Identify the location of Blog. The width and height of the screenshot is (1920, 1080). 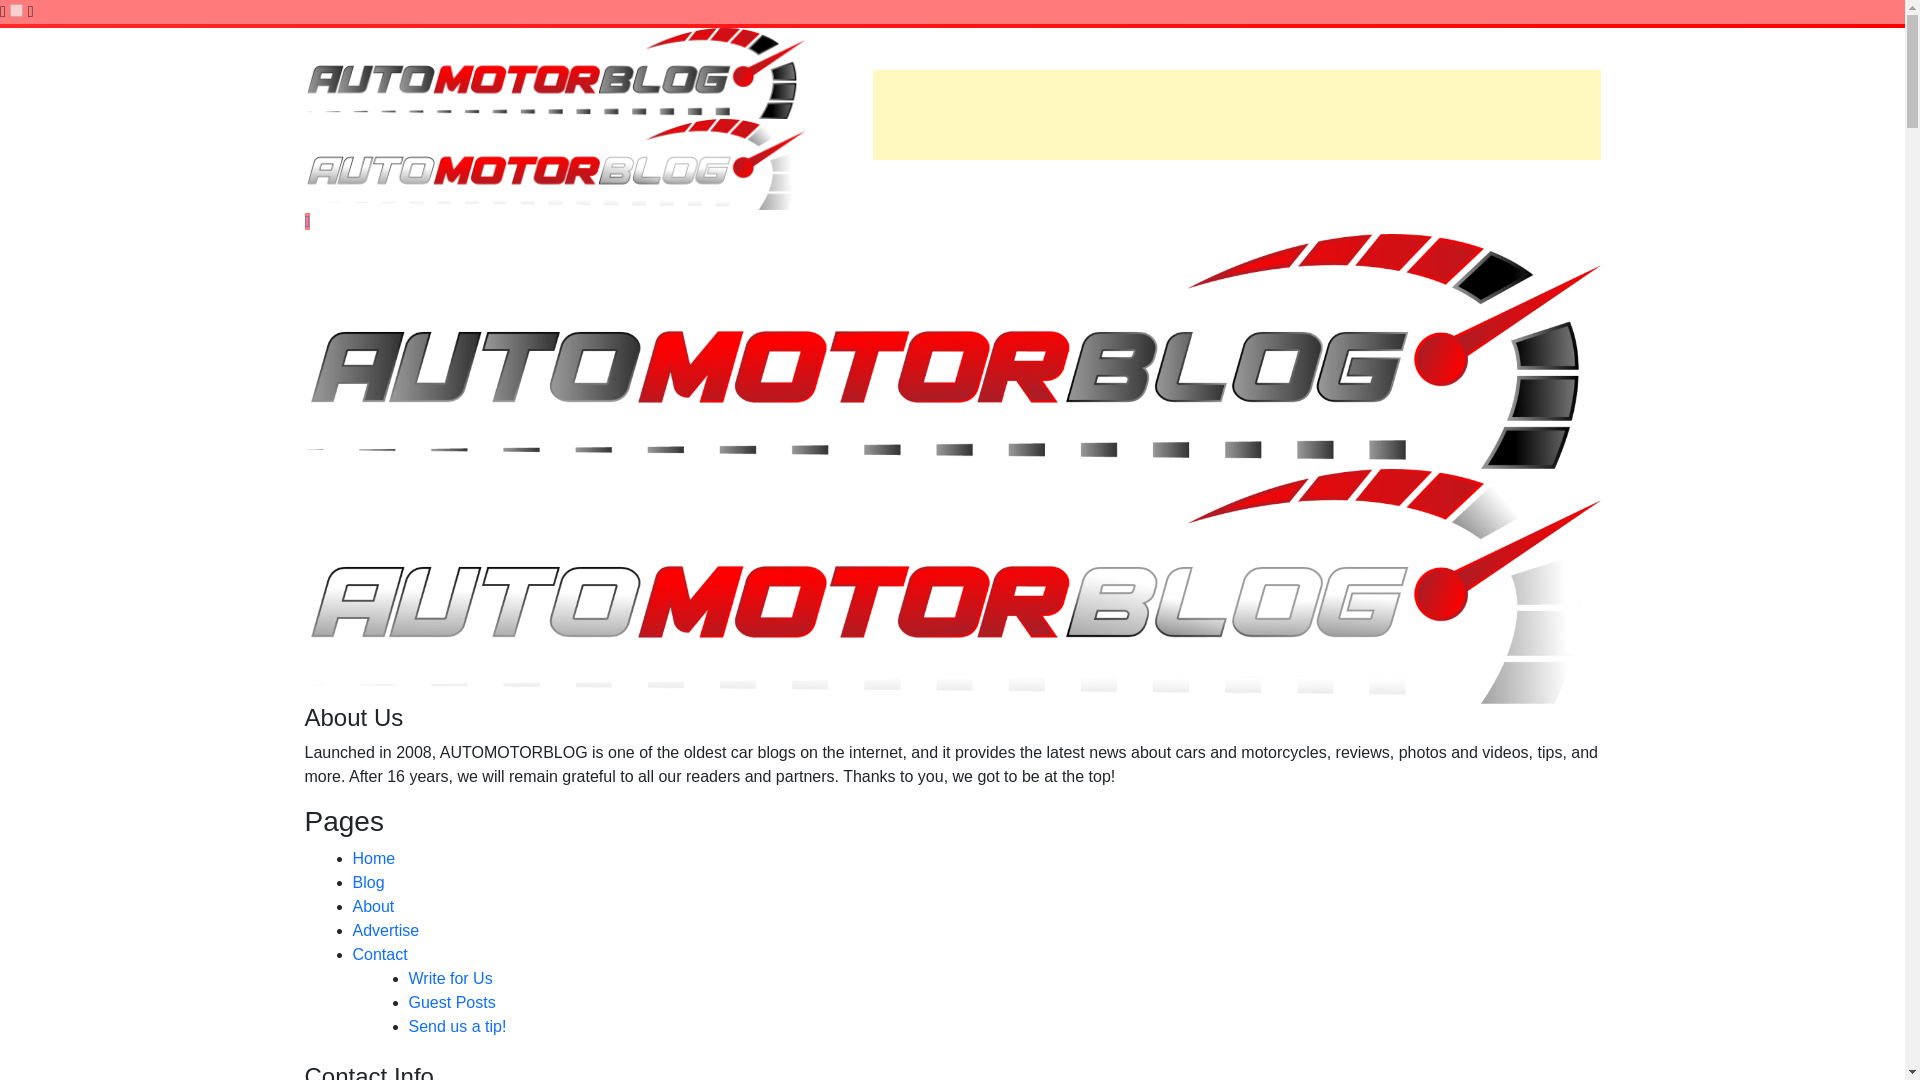
(368, 882).